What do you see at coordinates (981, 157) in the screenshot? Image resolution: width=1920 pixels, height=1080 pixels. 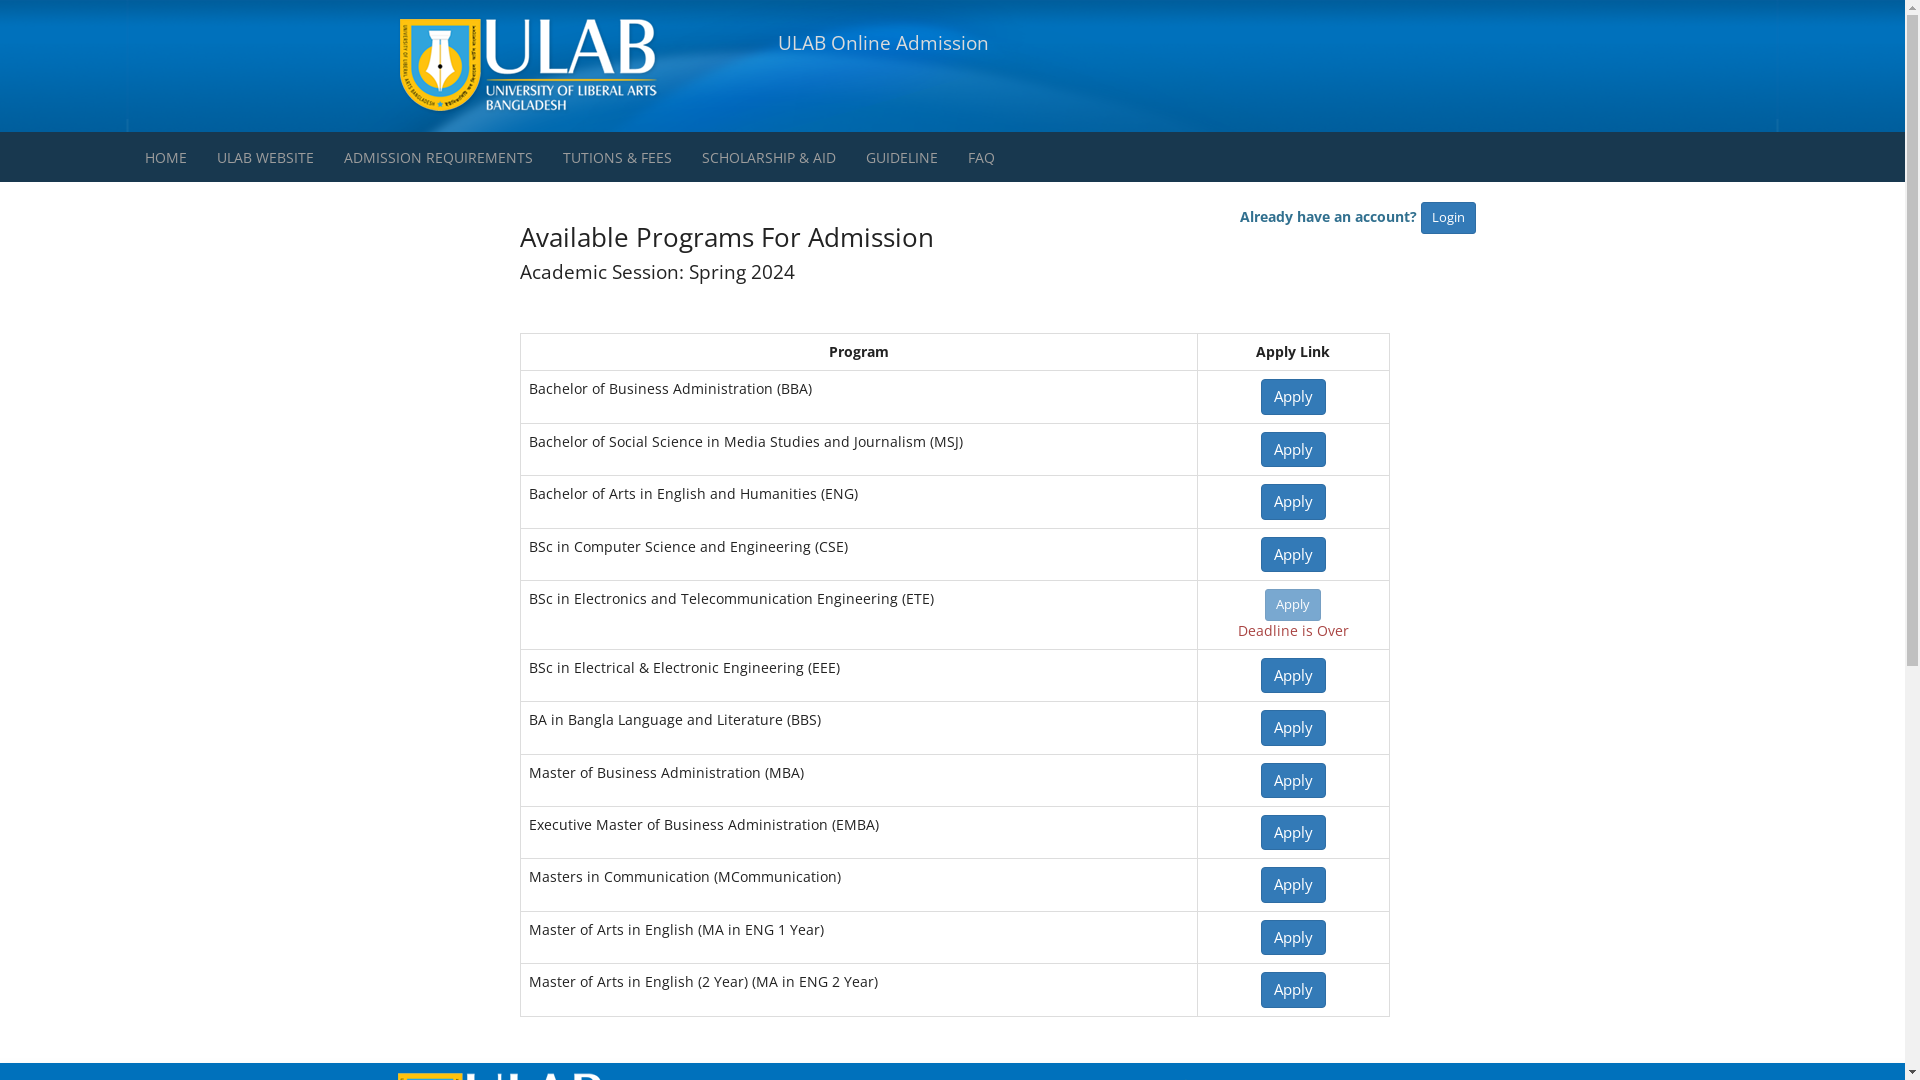 I see `FAQ` at bounding box center [981, 157].